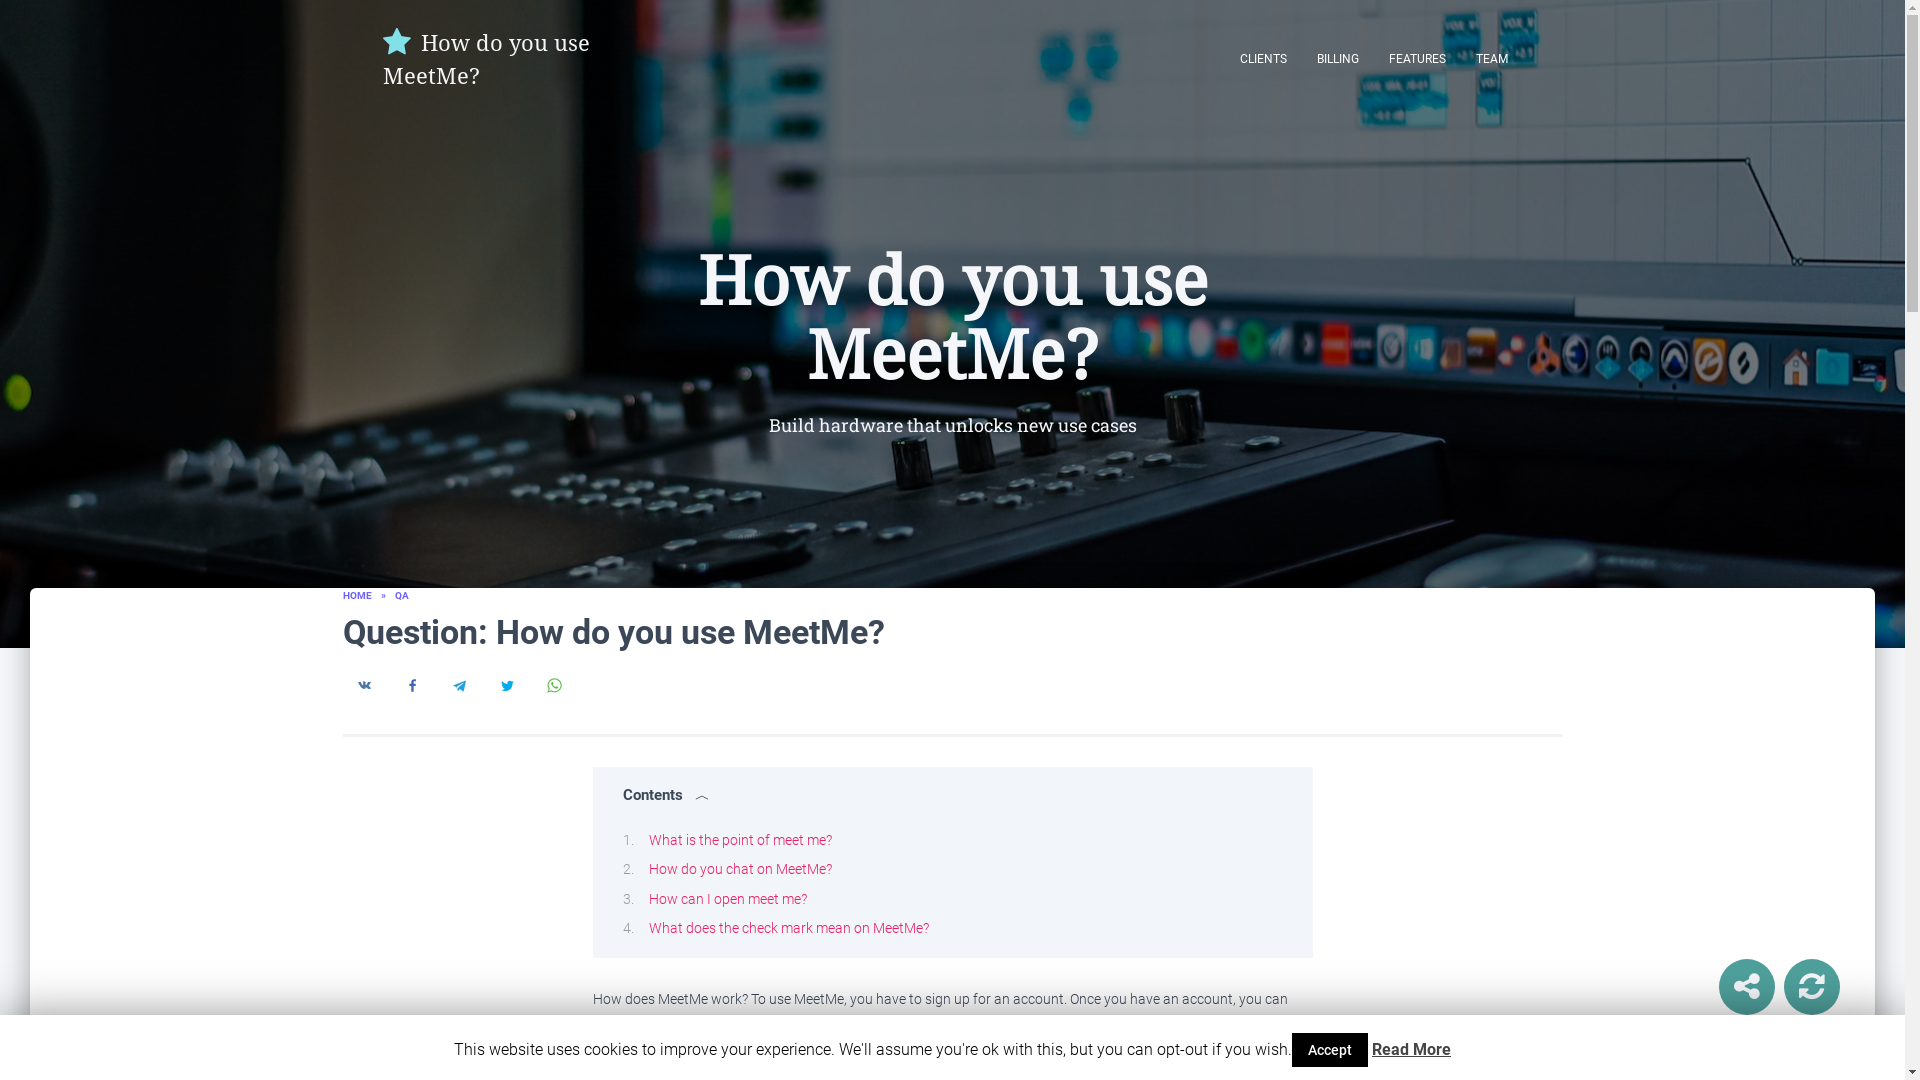 This screenshot has height=1080, width=1920. I want to click on TEAM, so click(1490, 58).